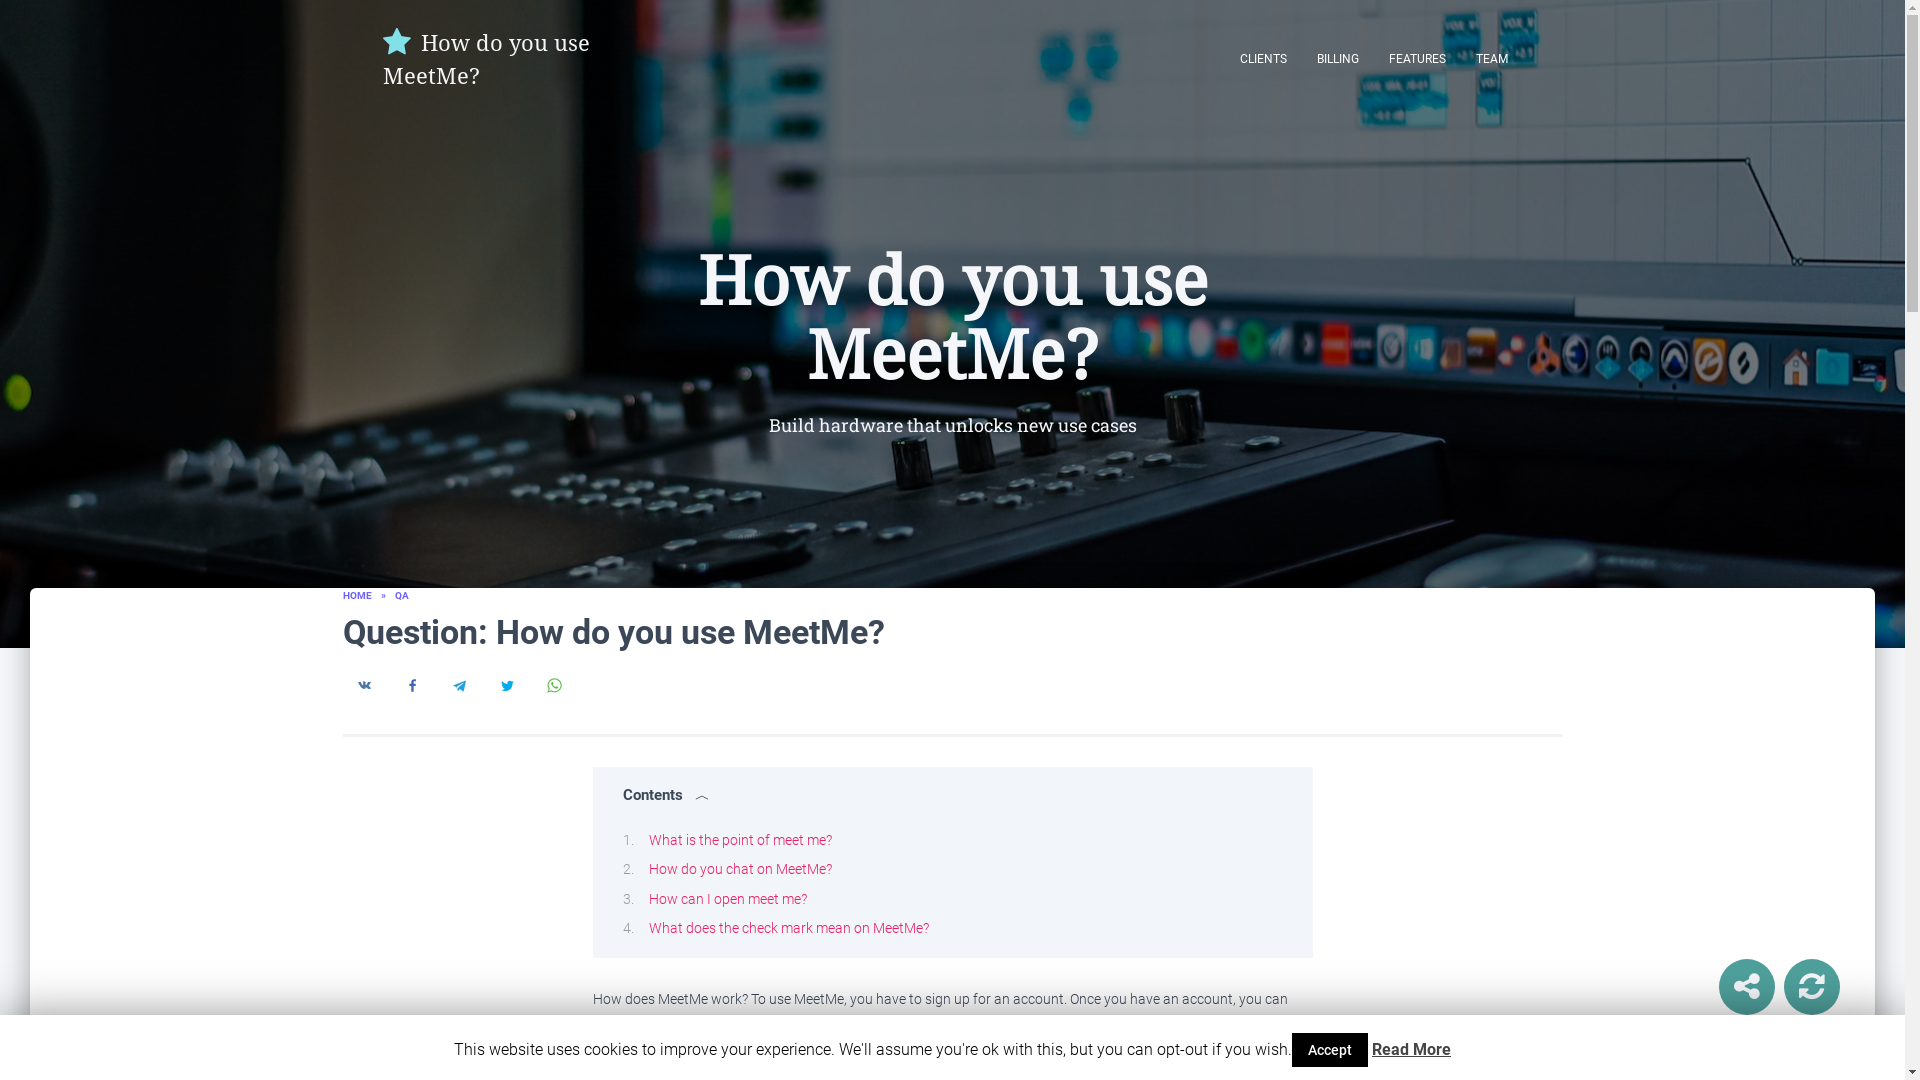 This screenshot has height=1080, width=1920. I want to click on TEAM, so click(1490, 58).